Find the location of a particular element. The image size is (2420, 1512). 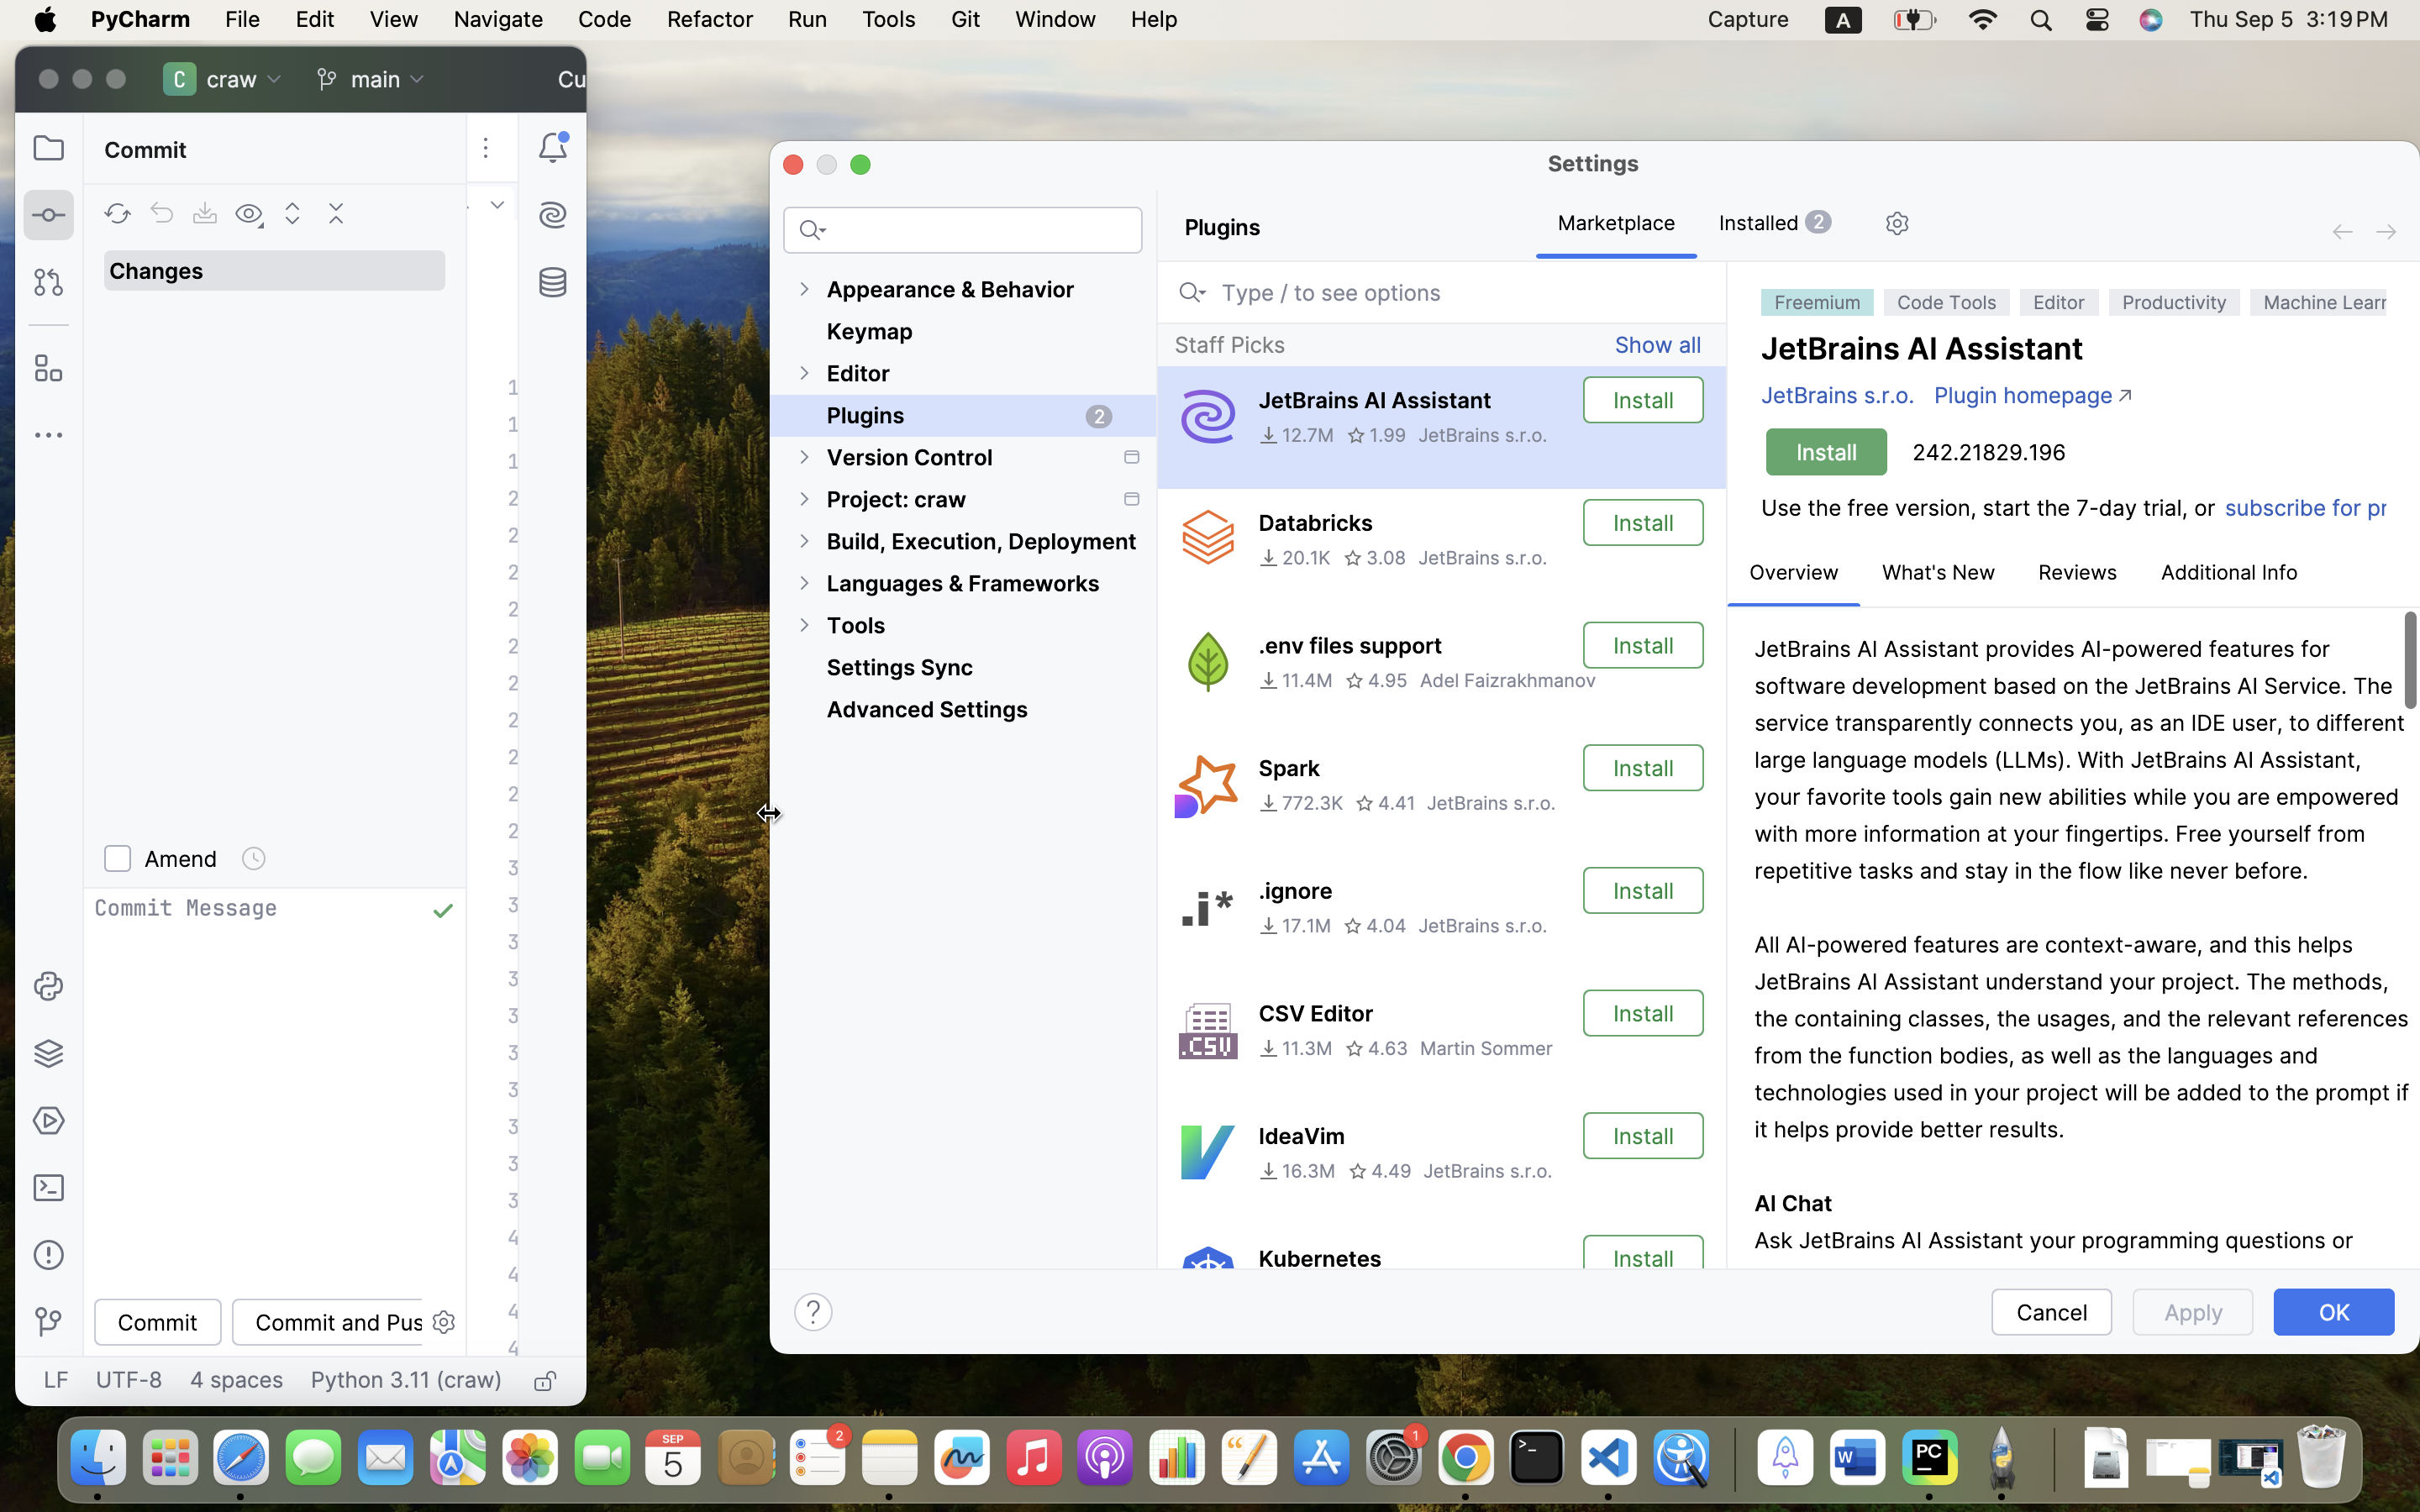

Kubernetes is located at coordinates (1320, 1259).